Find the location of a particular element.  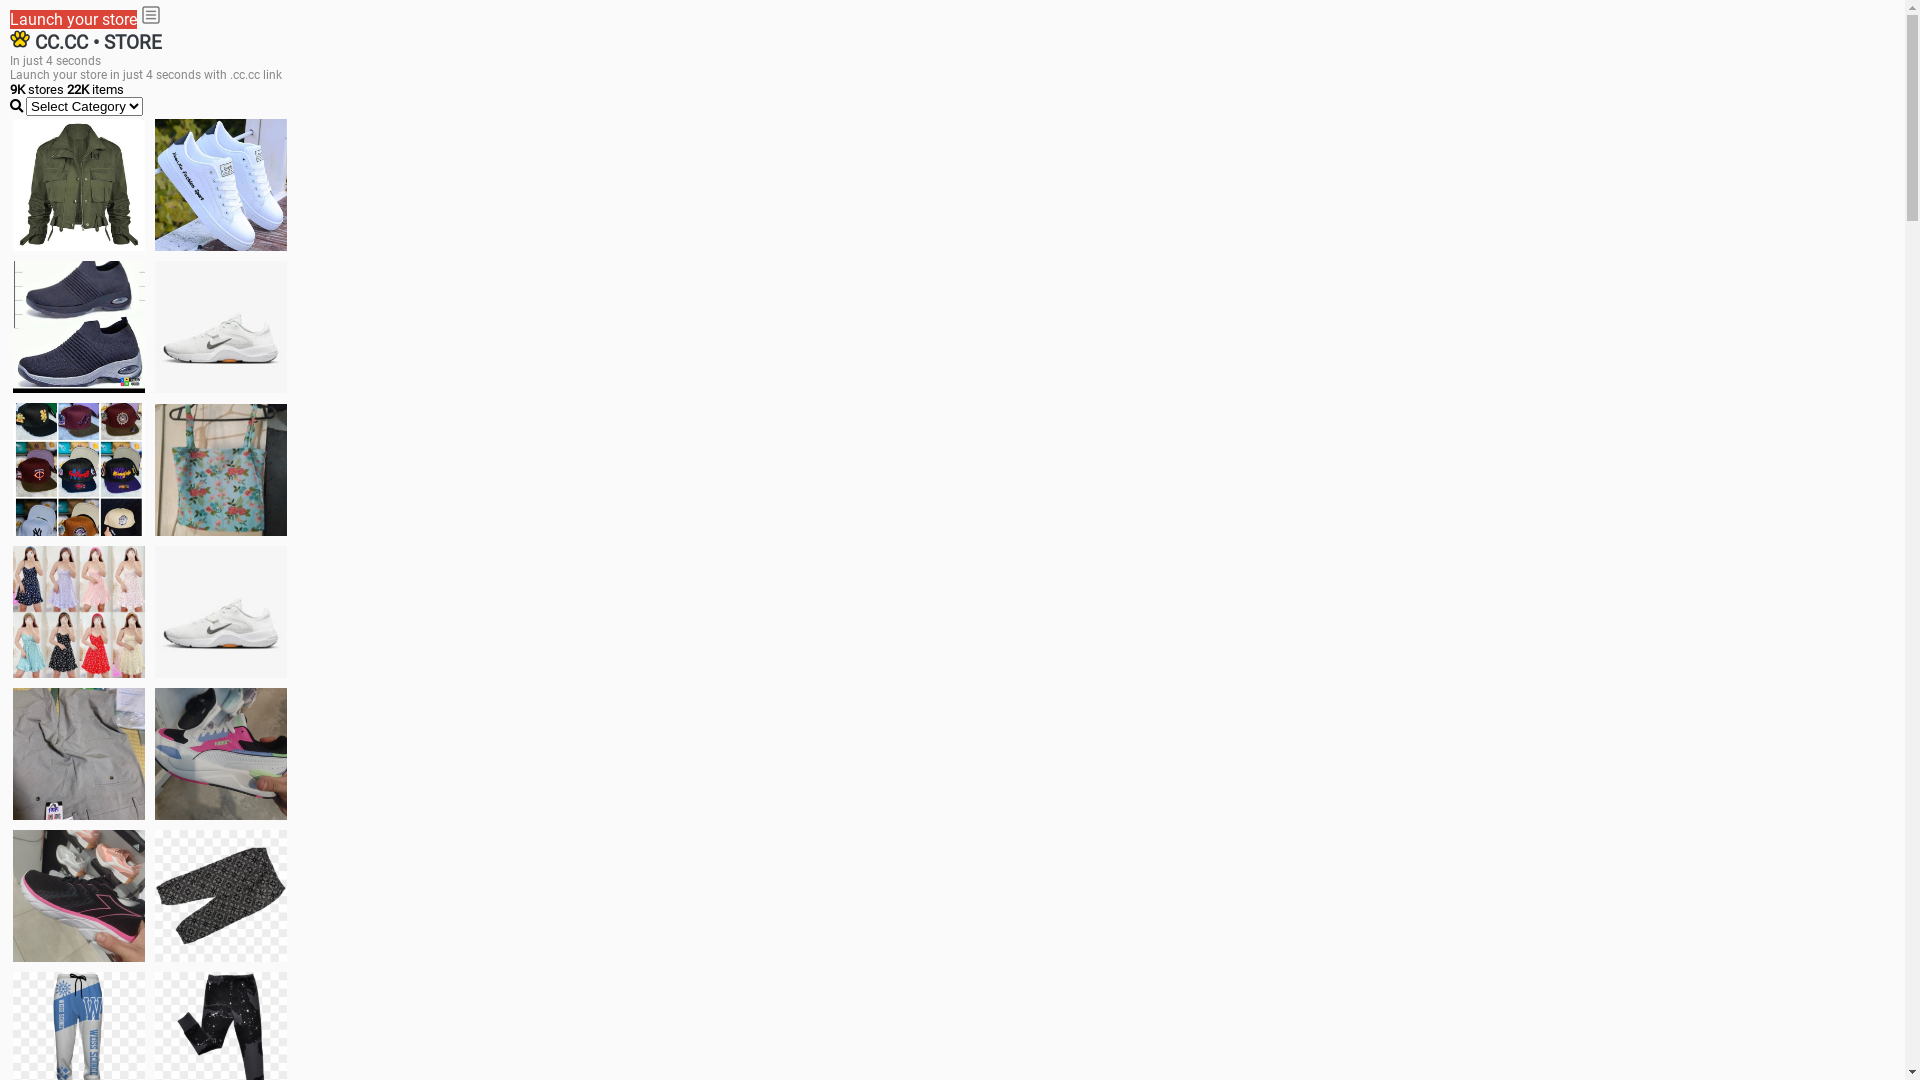

Zapatillas pumas is located at coordinates (221, 754).